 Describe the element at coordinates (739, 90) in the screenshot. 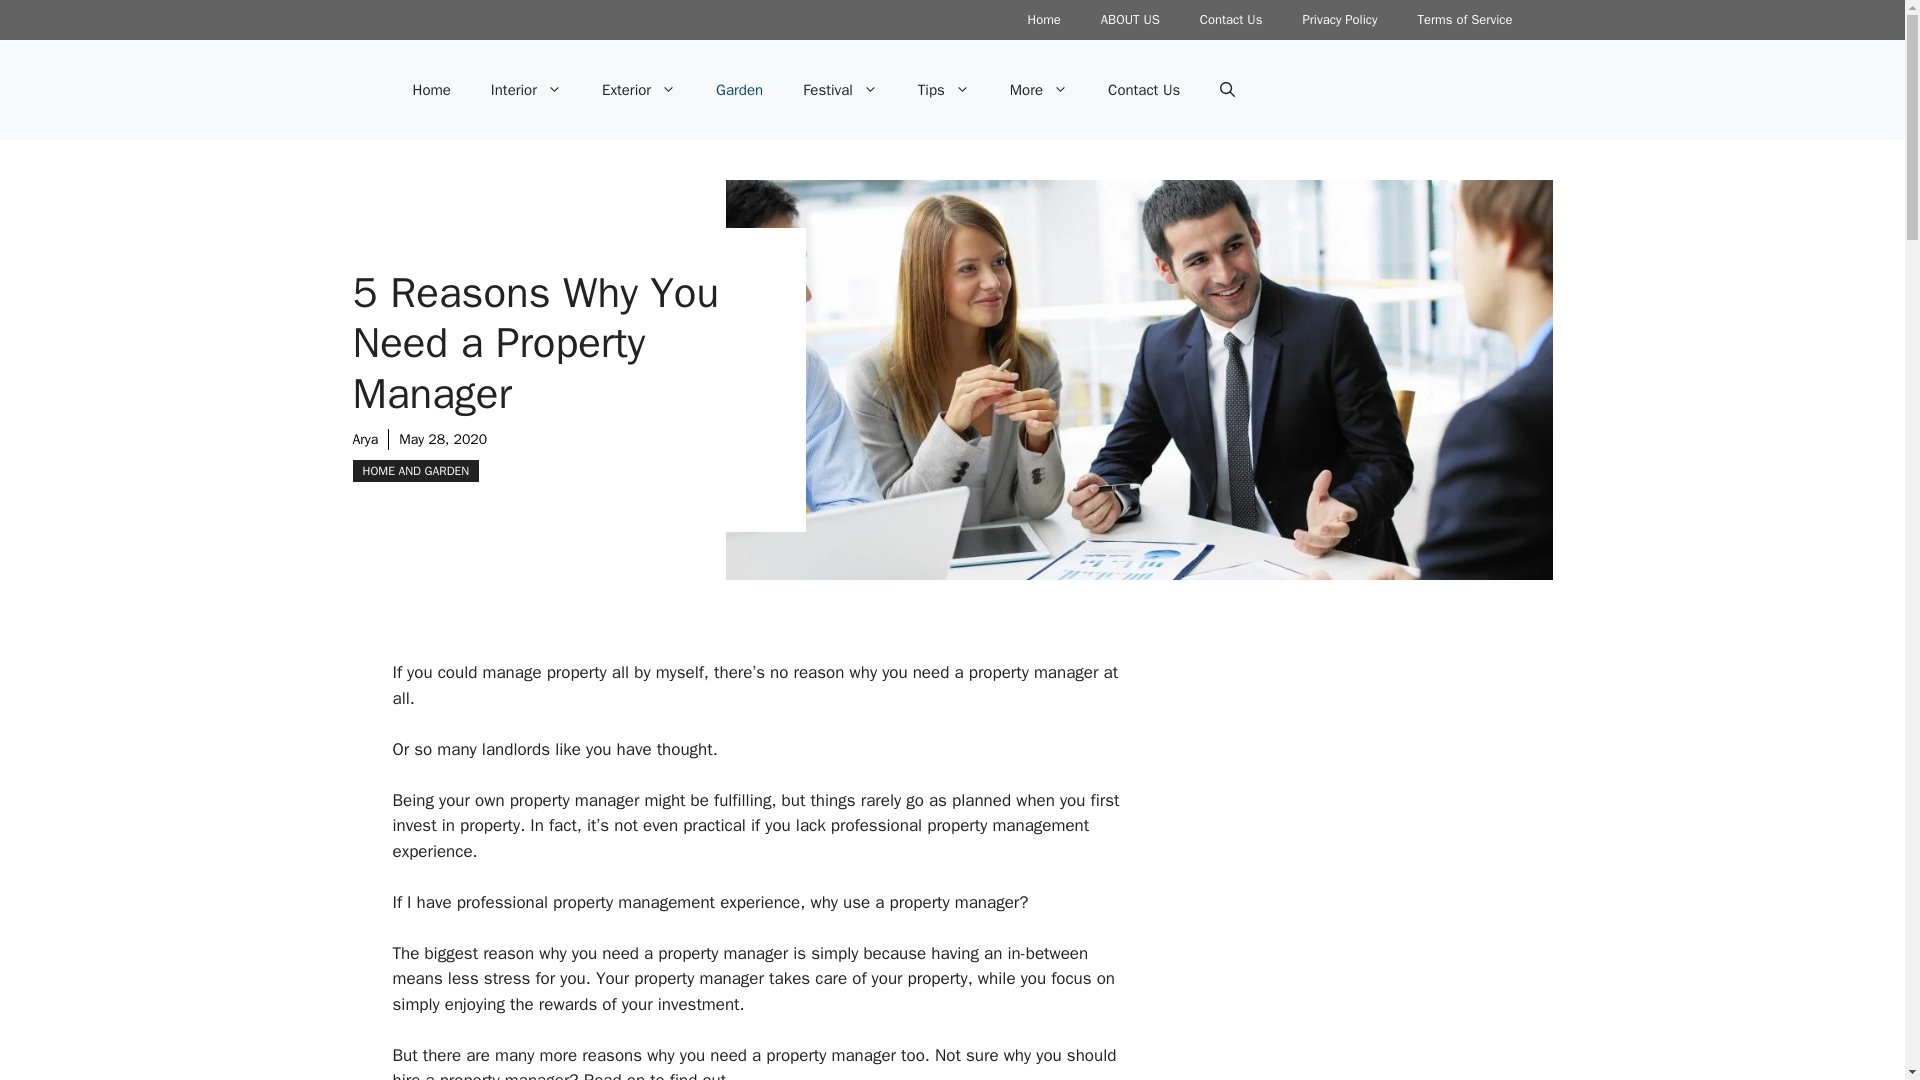

I see `Garden` at that location.